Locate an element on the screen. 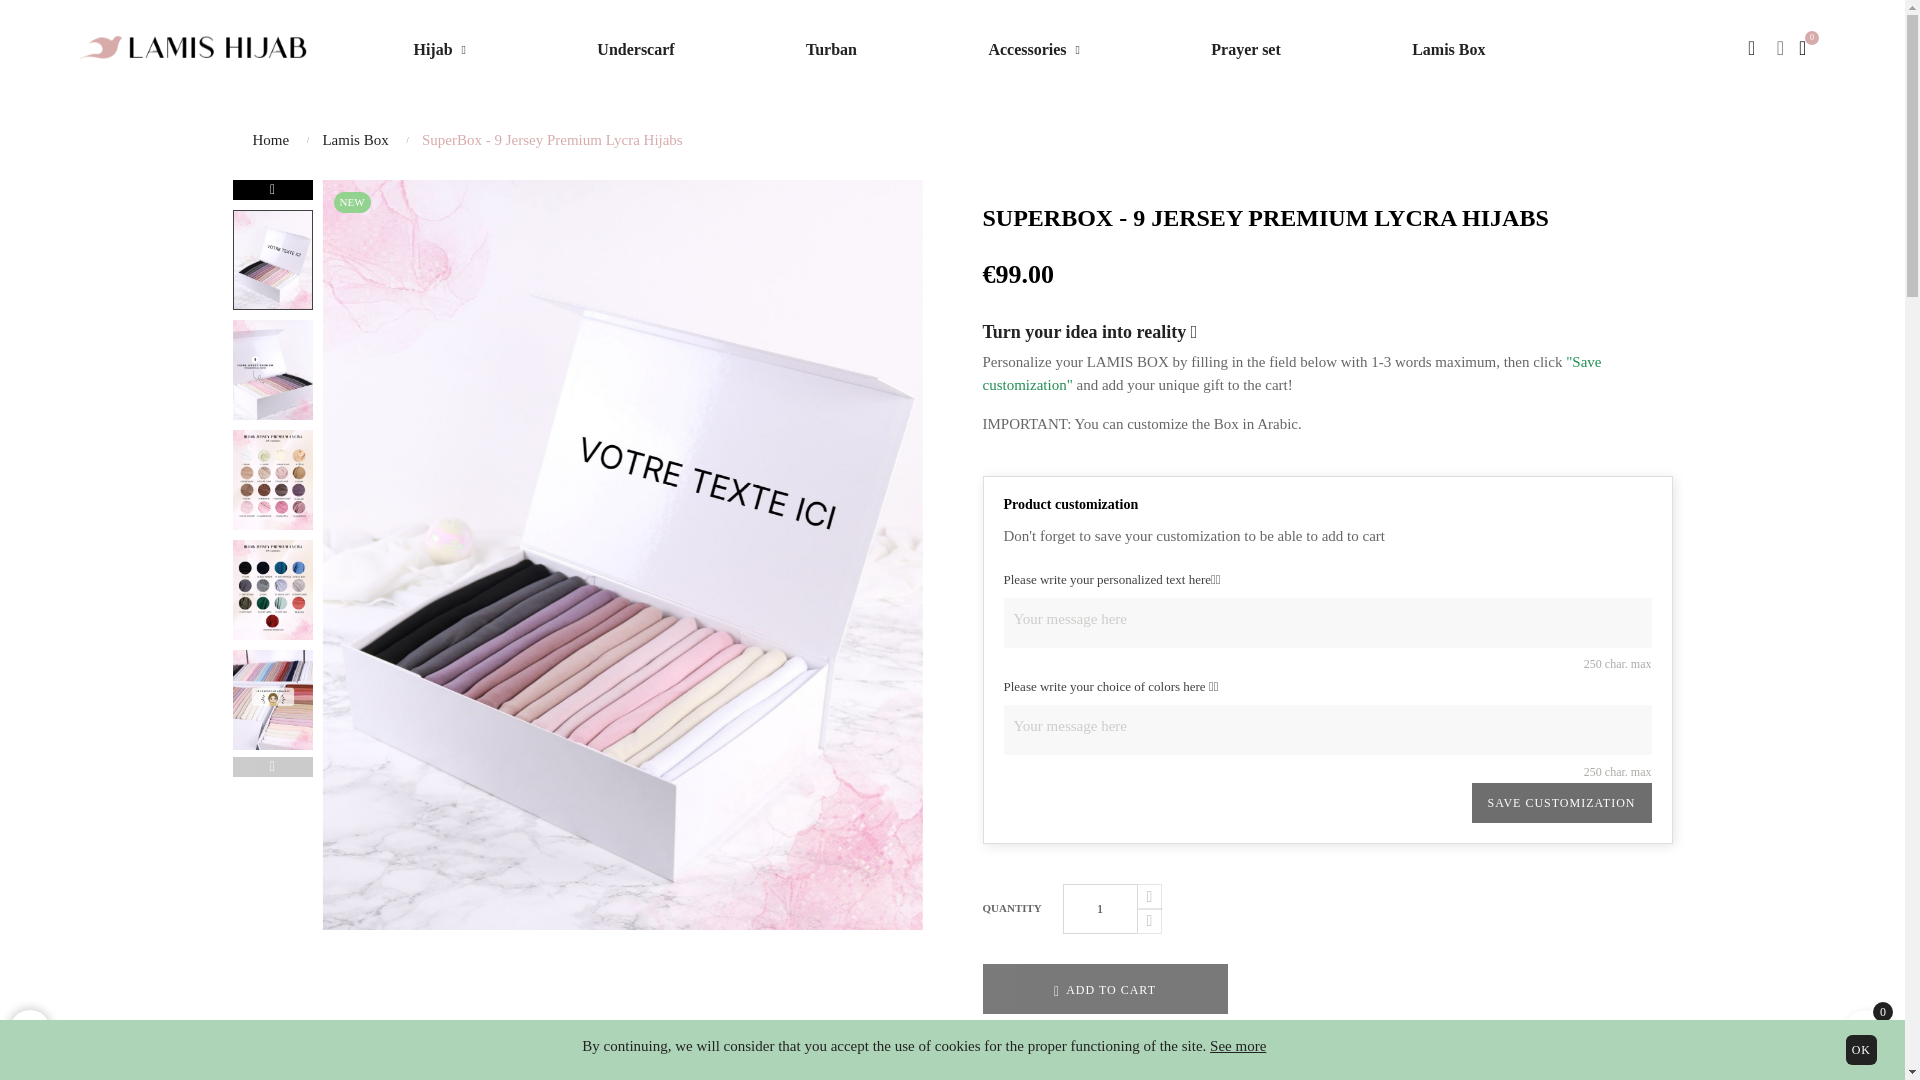 The image size is (1920, 1080). 1 is located at coordinates (1098, 909).